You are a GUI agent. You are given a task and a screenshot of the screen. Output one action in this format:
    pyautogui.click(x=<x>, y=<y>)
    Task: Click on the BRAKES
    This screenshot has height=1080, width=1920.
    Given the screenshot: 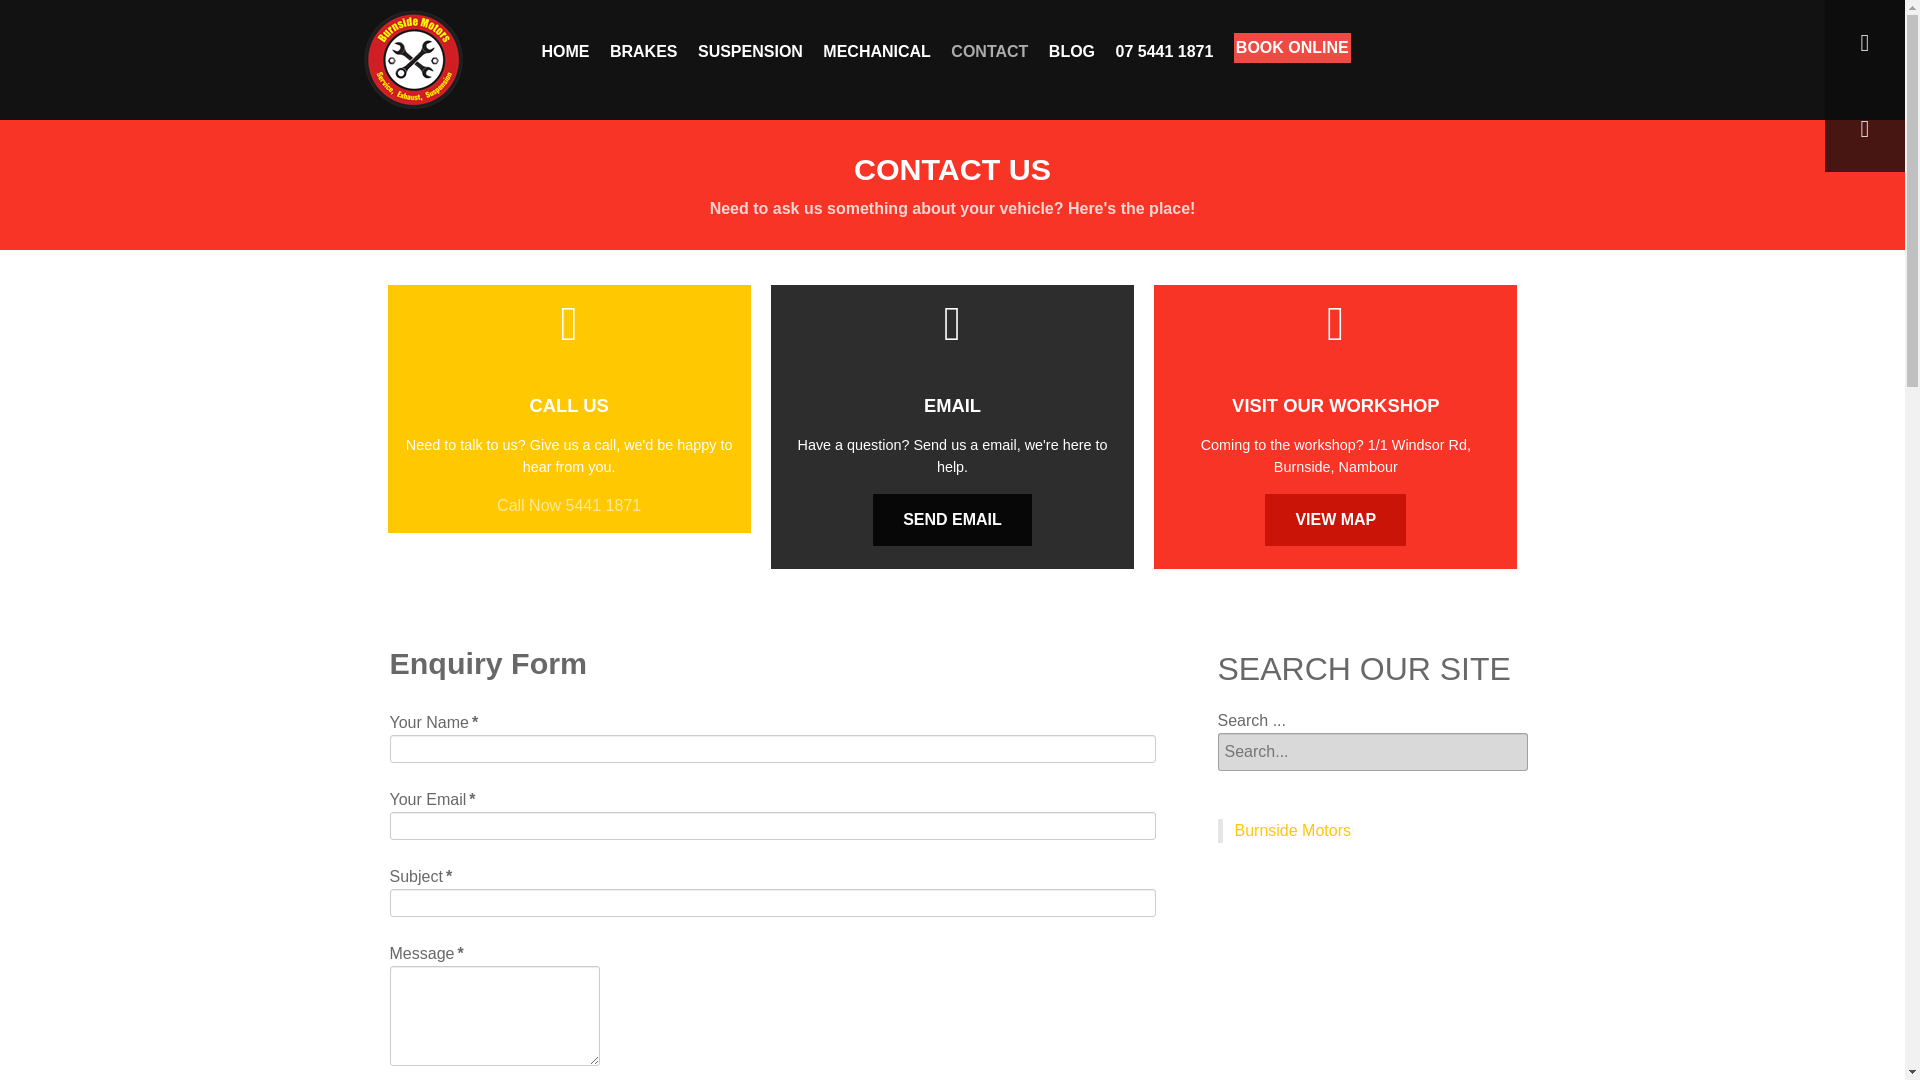 What is the action you would take?
    pyautogui.click(x=644, y=51)
    